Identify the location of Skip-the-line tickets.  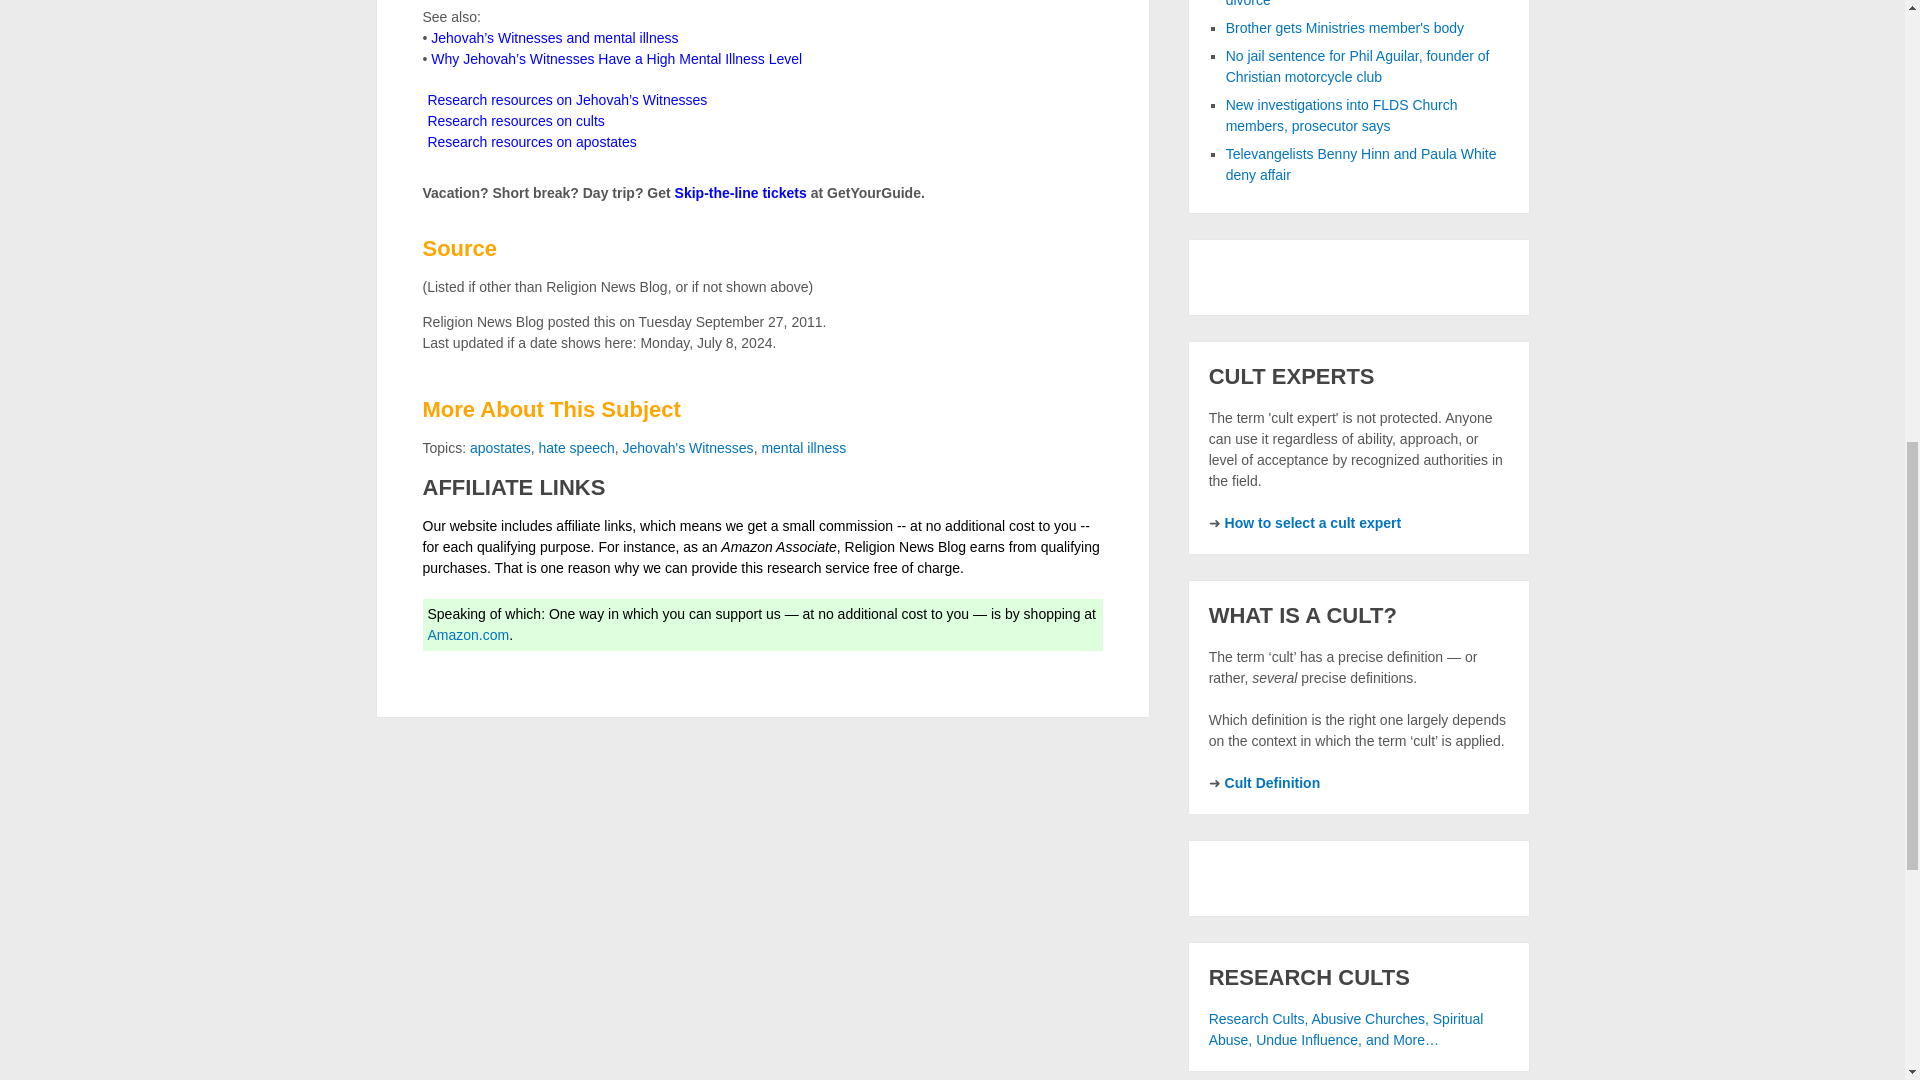
(740, 192).